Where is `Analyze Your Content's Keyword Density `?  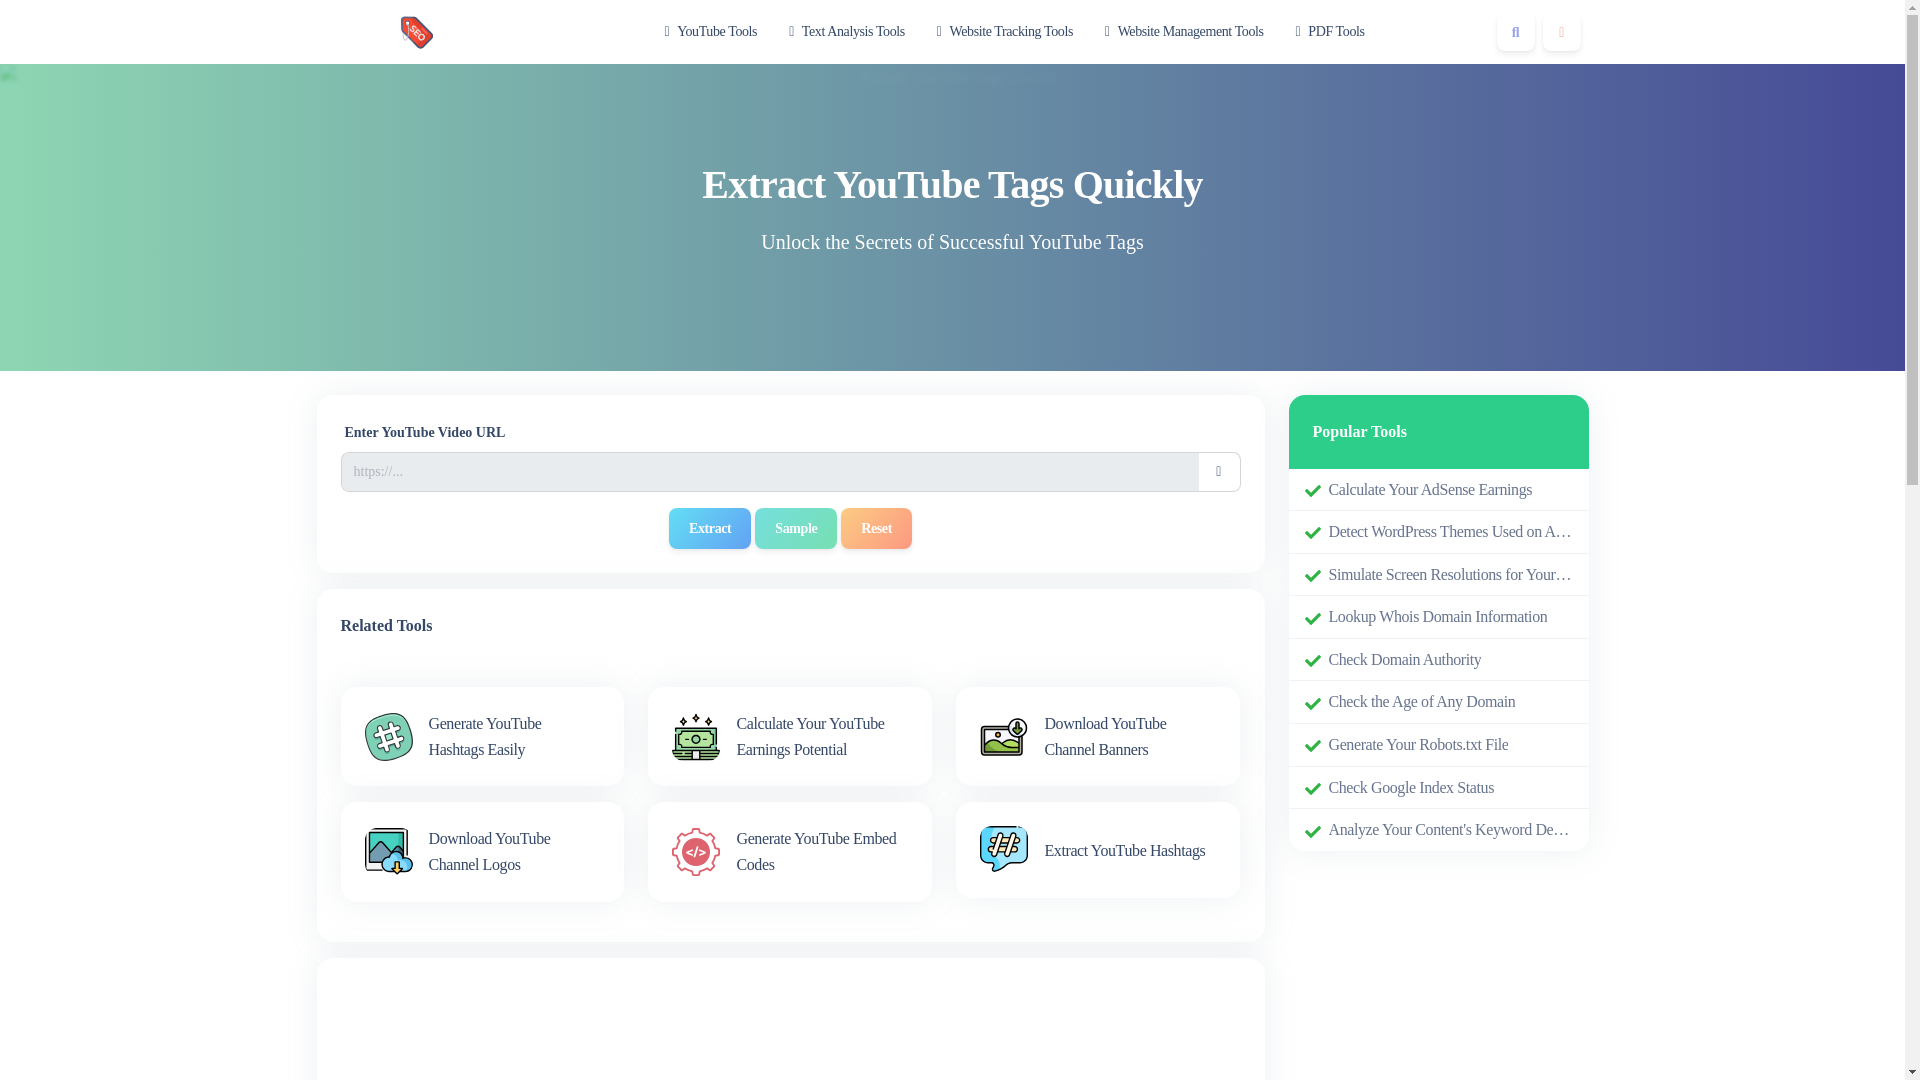
Analyze Your Content's Keyword Density  is located at coordinates (1450, 830).